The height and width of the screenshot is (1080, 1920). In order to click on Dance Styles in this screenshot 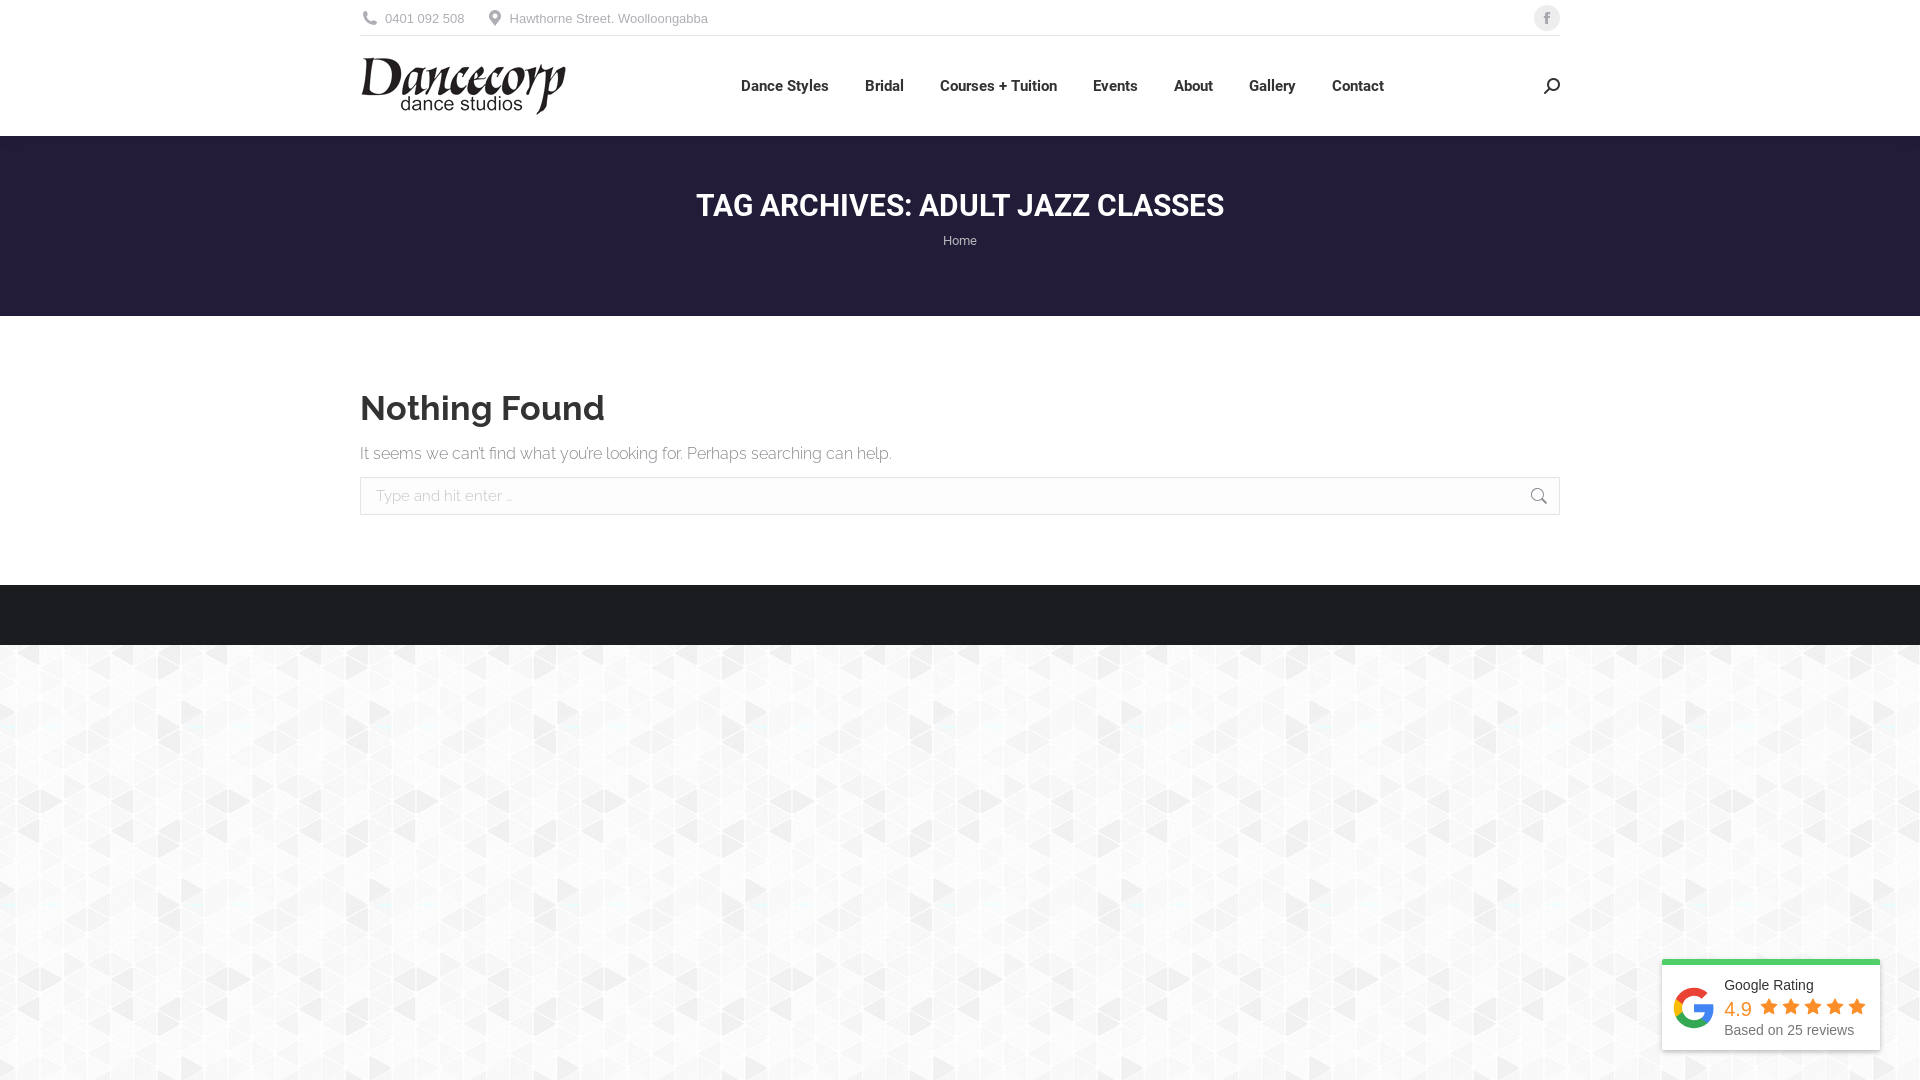, I will do `click(784, 86)`.